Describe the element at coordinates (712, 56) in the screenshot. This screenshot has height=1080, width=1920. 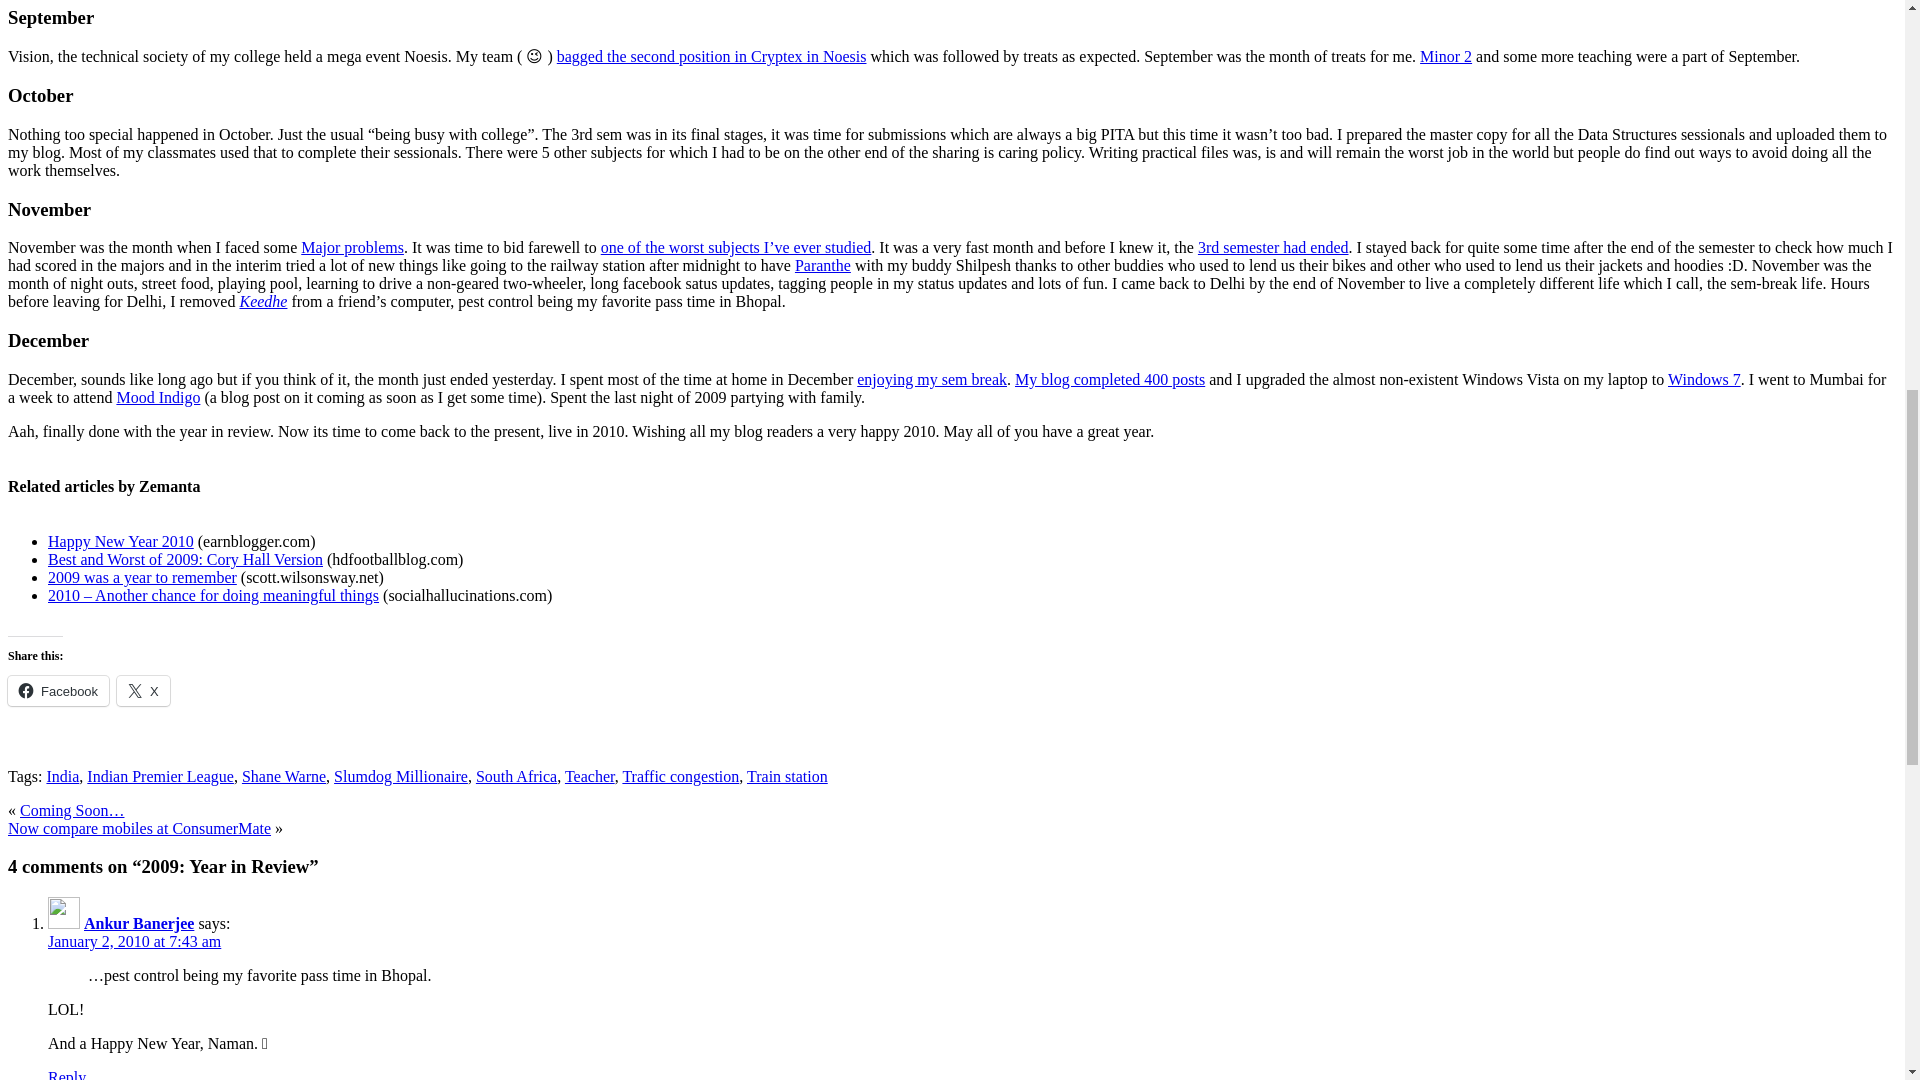
I see `bagged the second position in Cryptex in Noesis` at that location.